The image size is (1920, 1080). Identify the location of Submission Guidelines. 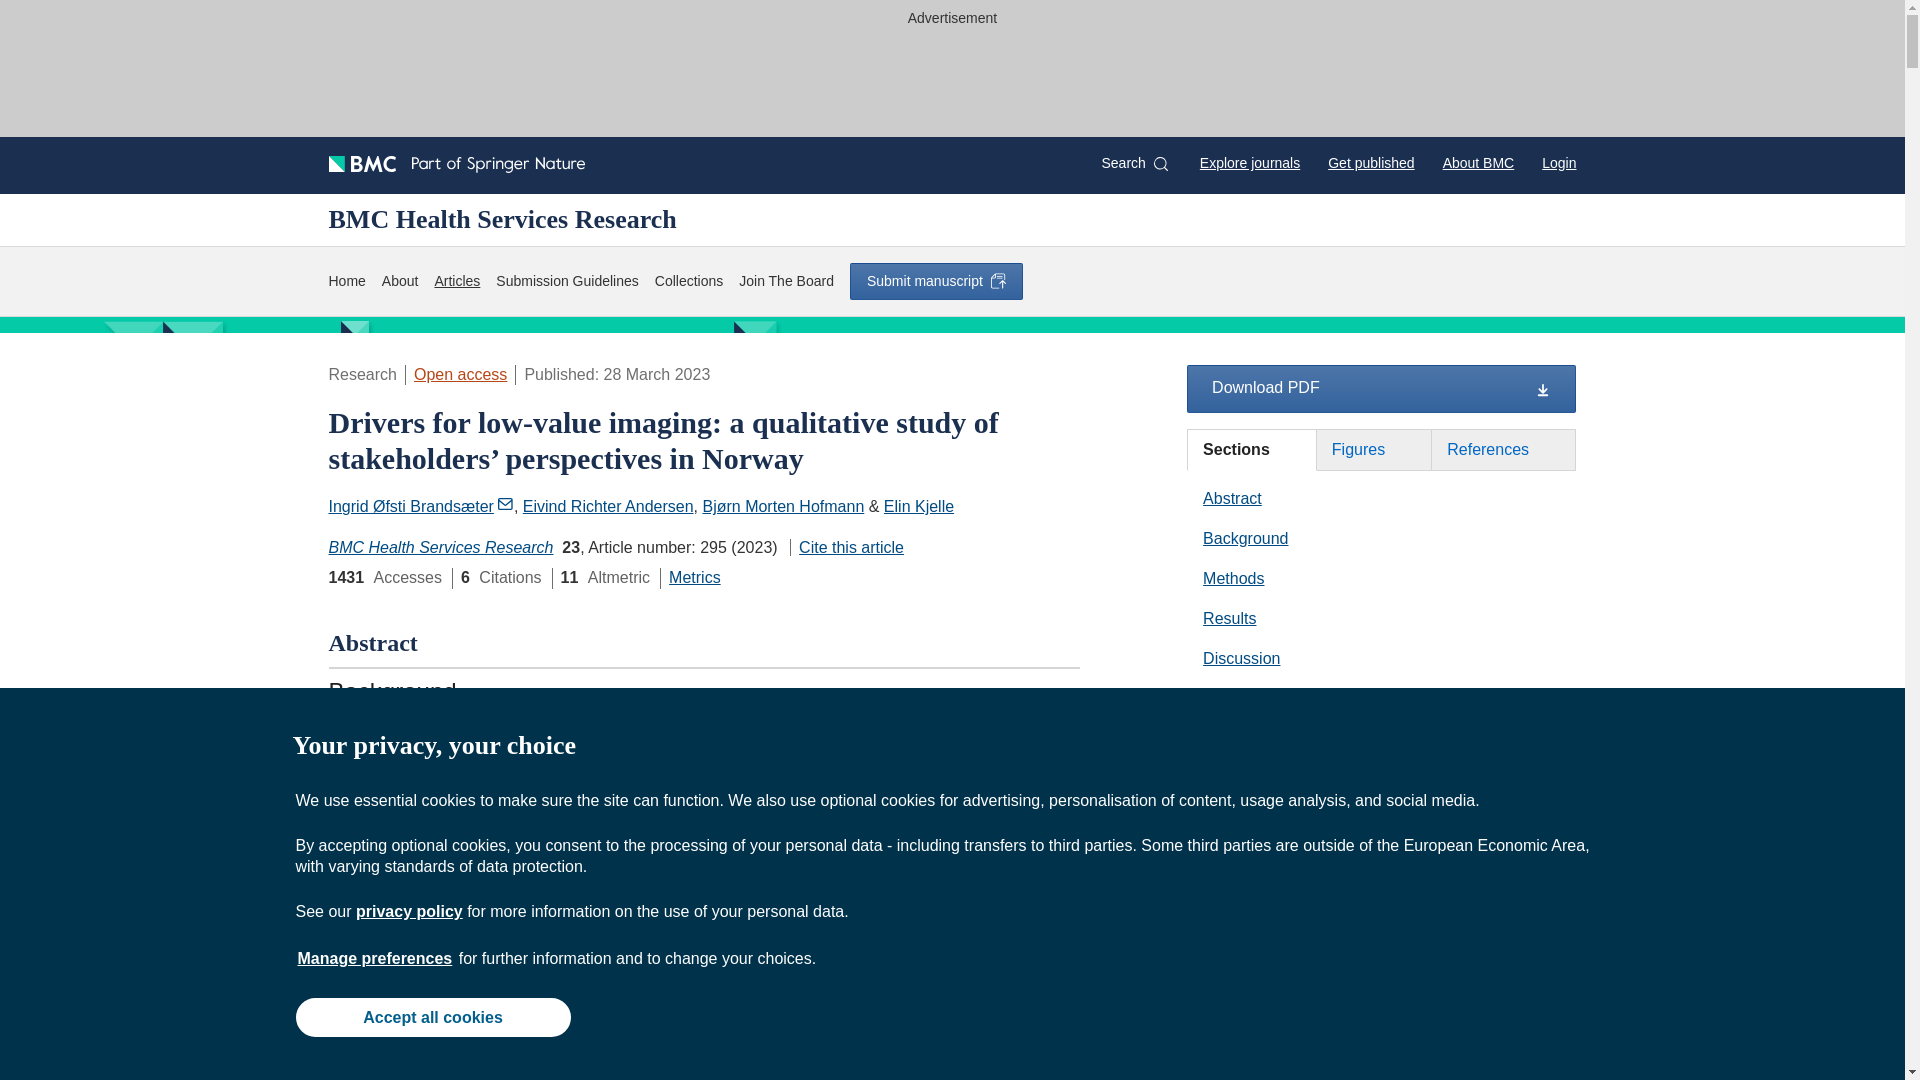
(566, 281).